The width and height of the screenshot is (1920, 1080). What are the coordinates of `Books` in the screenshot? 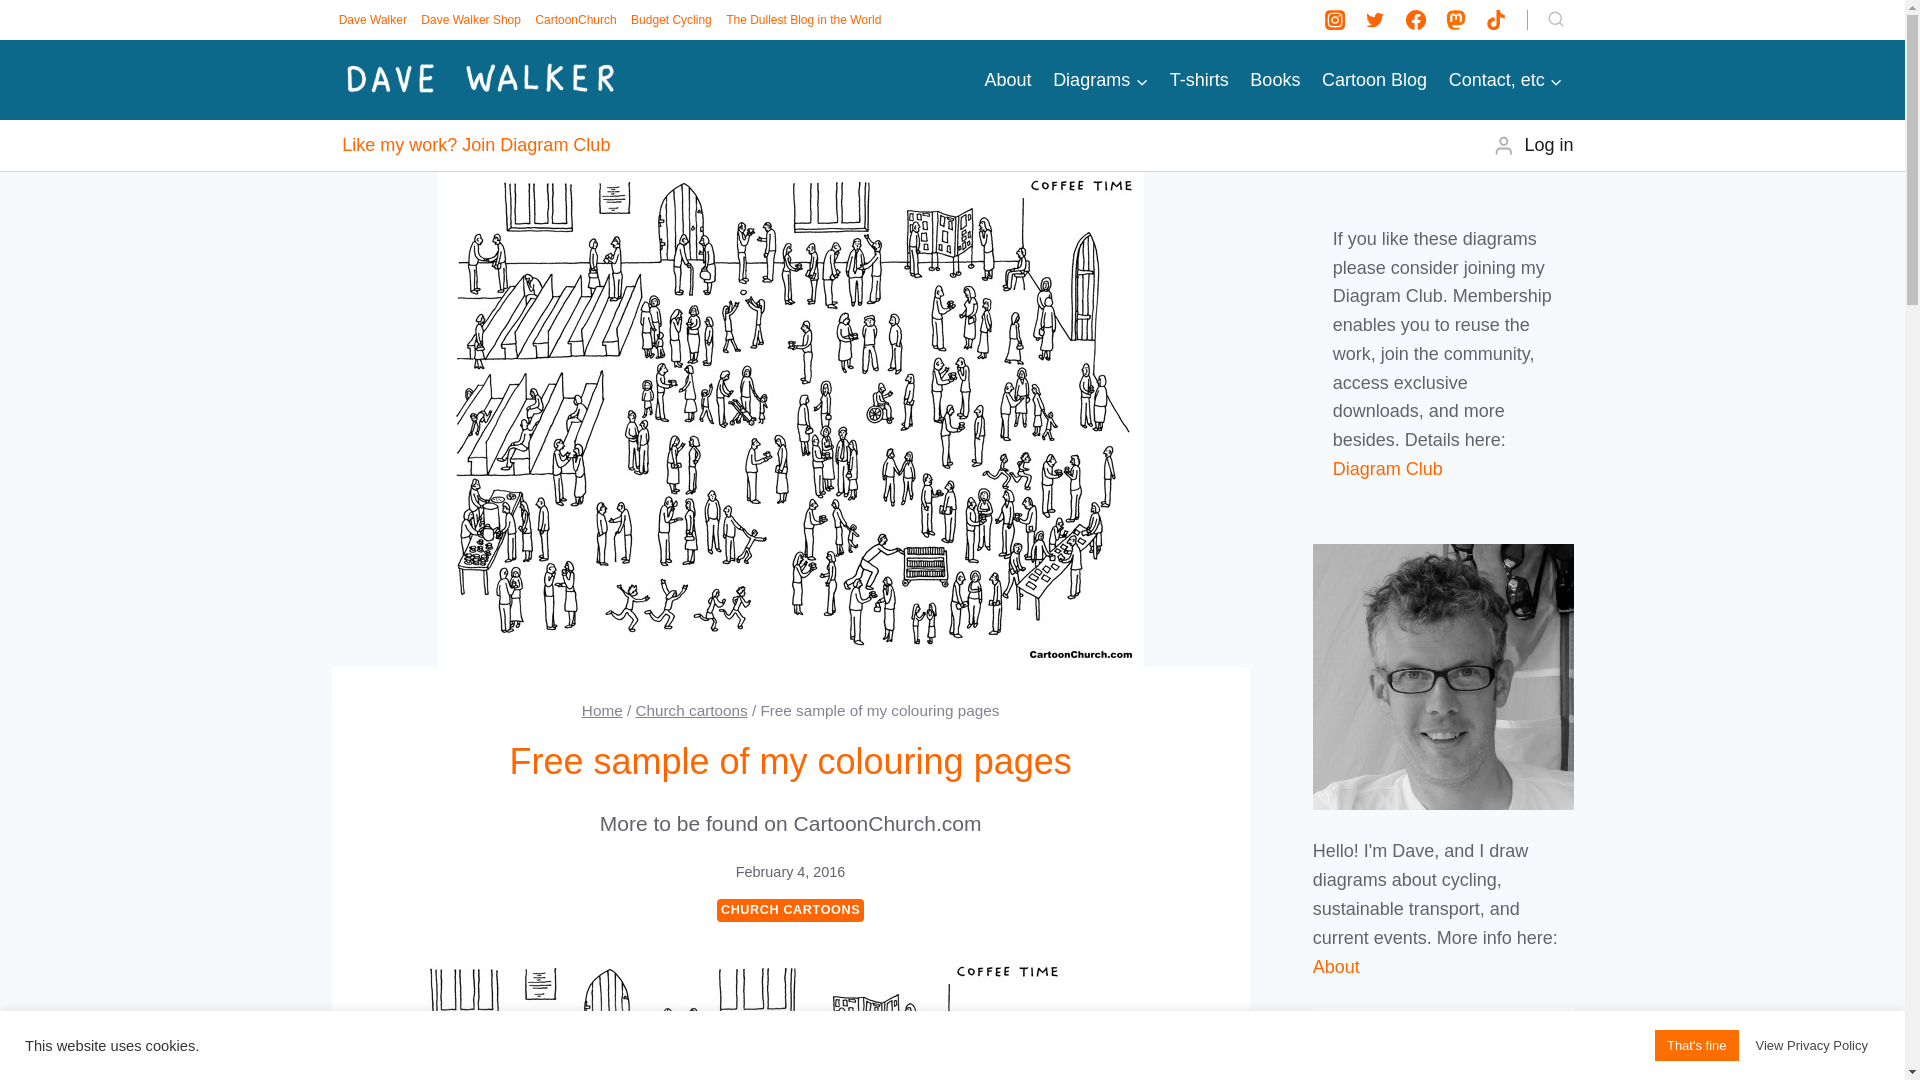 It's located at (1276, 80).